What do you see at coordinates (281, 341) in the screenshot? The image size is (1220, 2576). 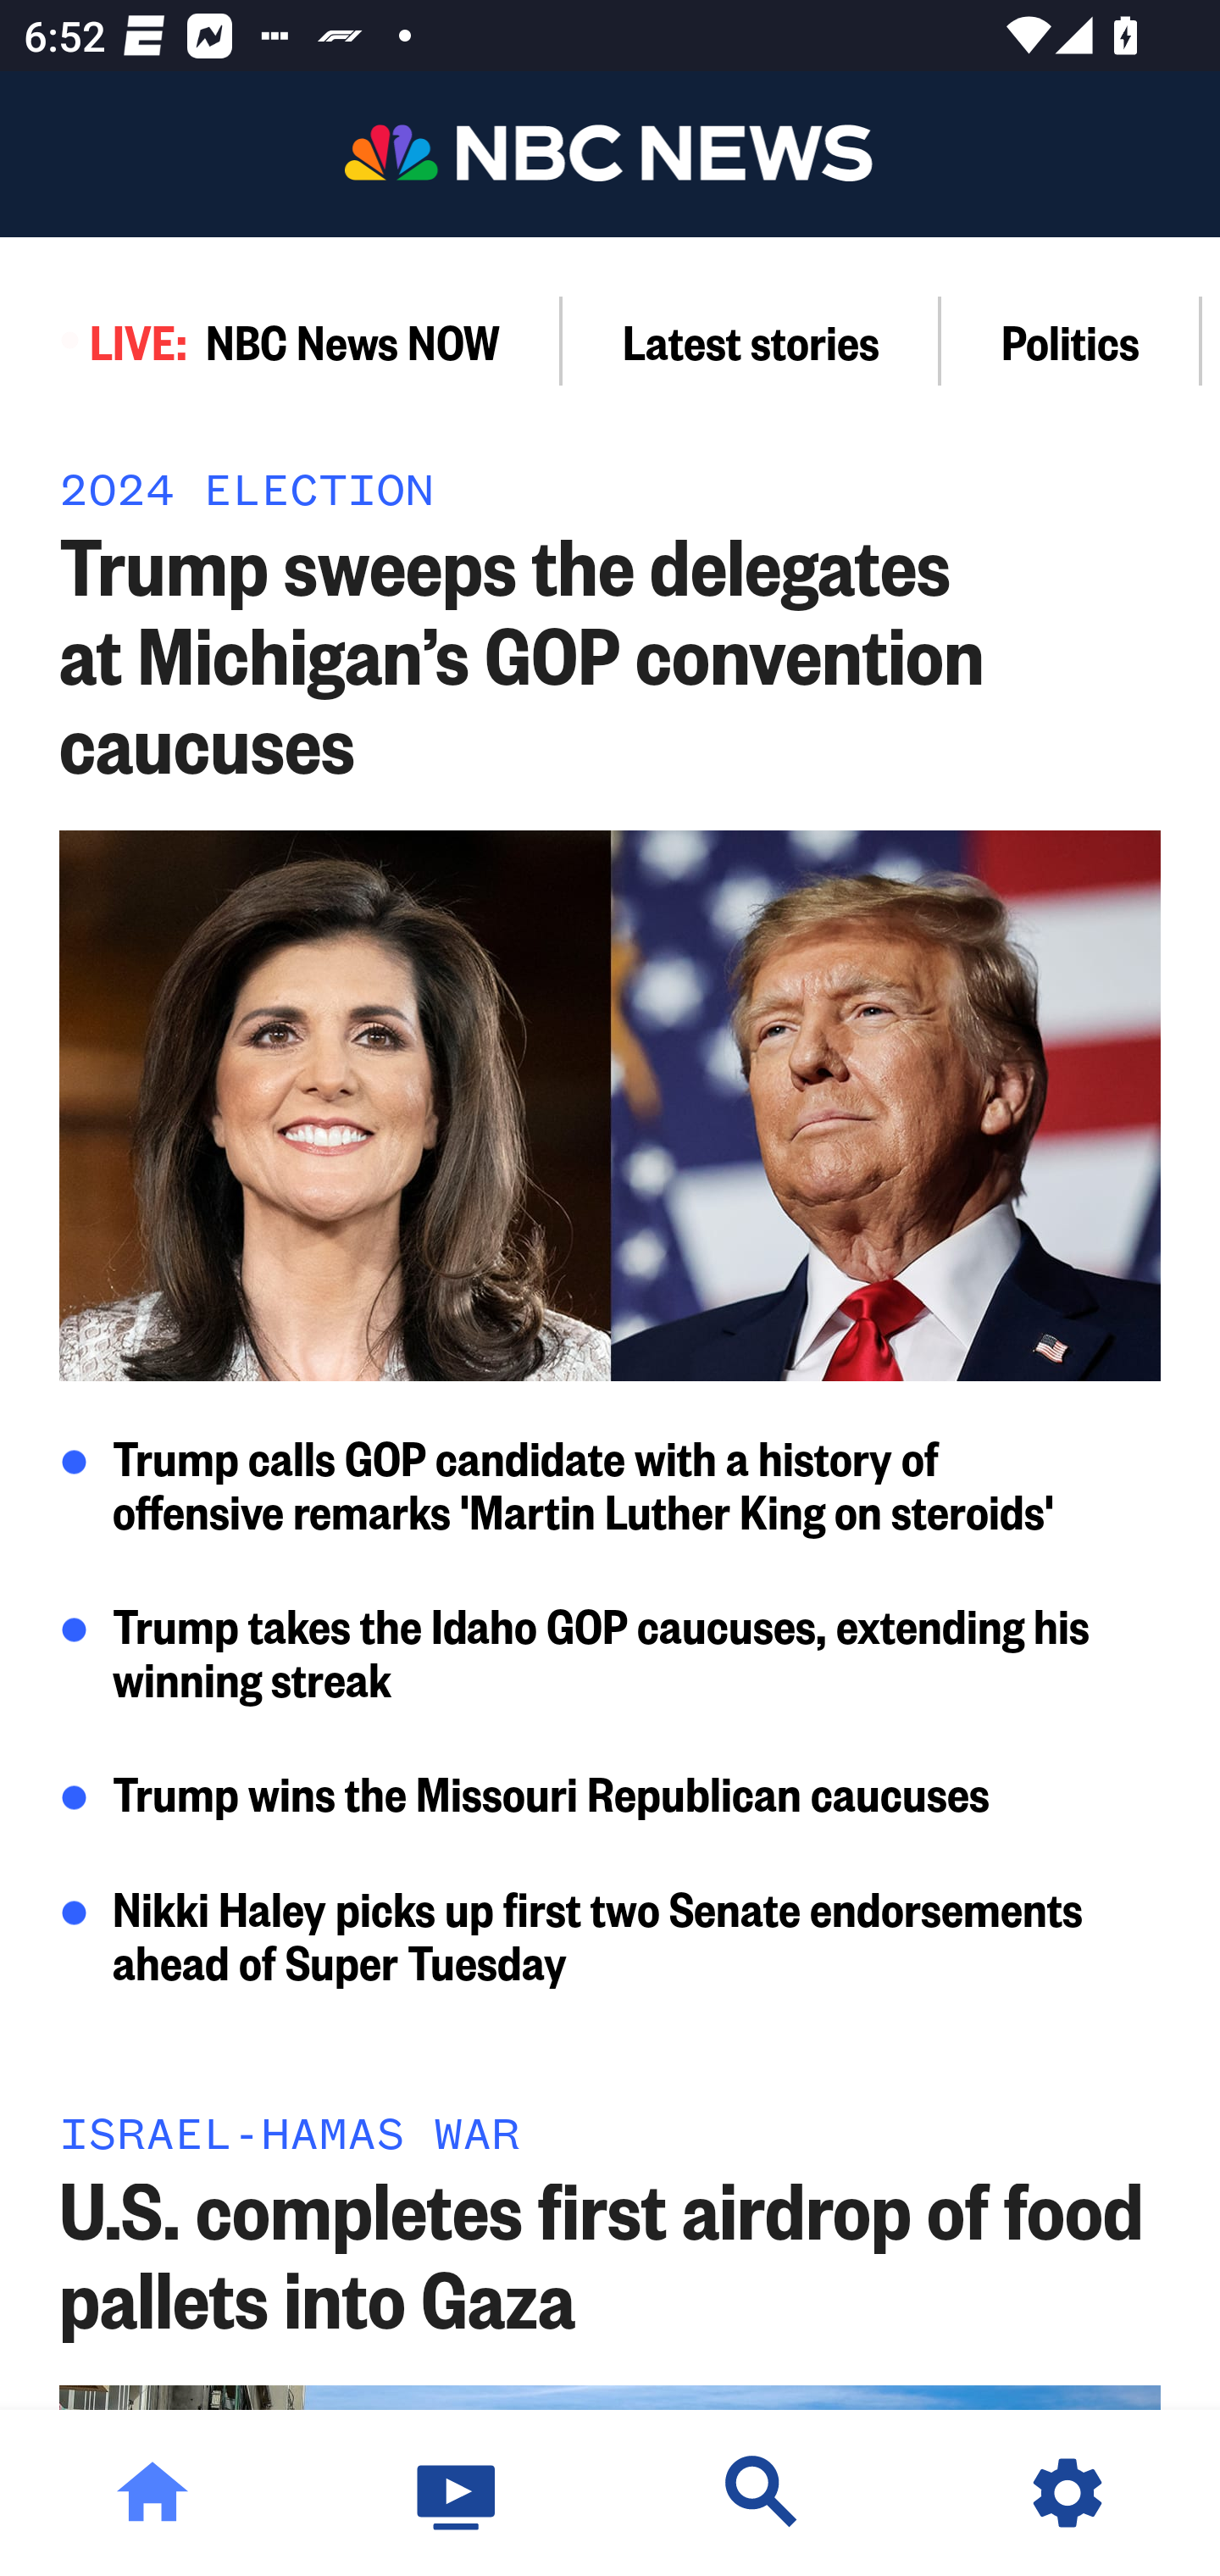 I see `LIVE:  NBC News NOW` at bounding box center [281, 341].